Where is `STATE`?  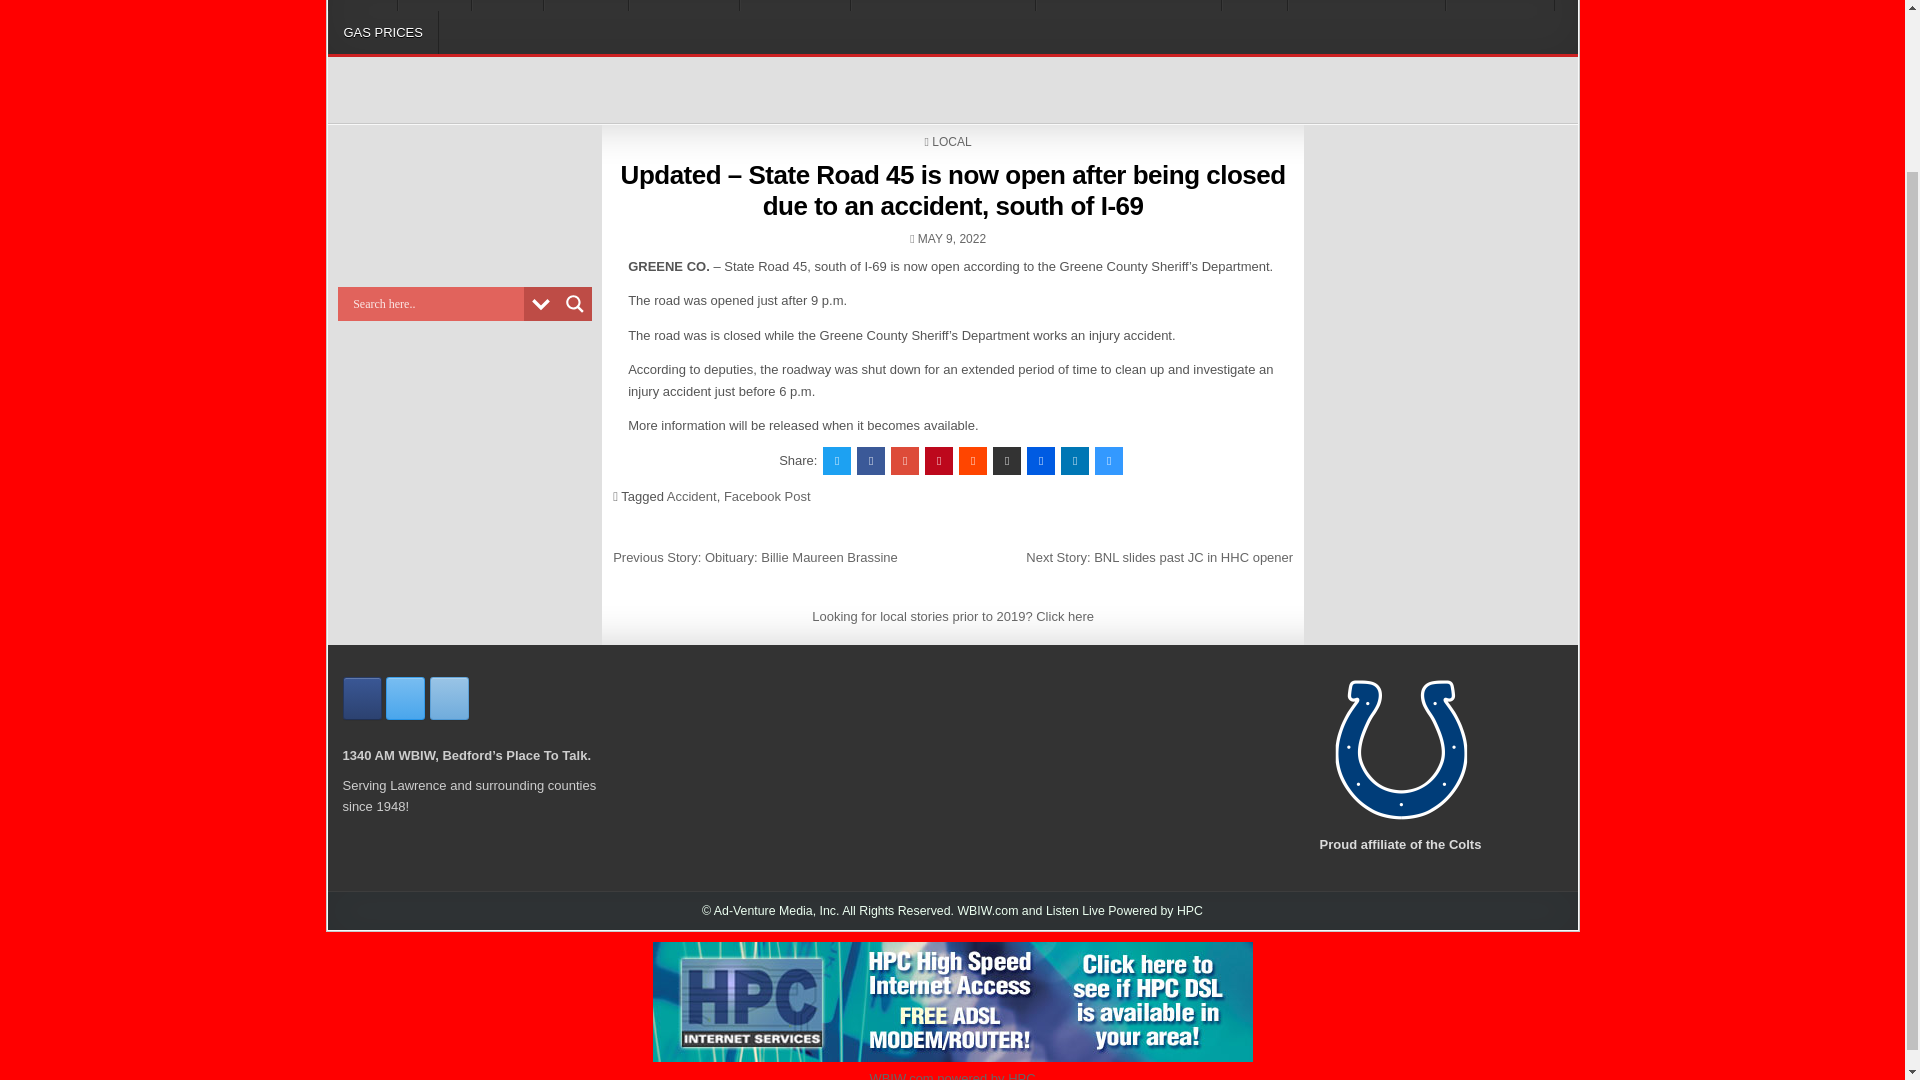
STATE is located at coordinates (508, 5).